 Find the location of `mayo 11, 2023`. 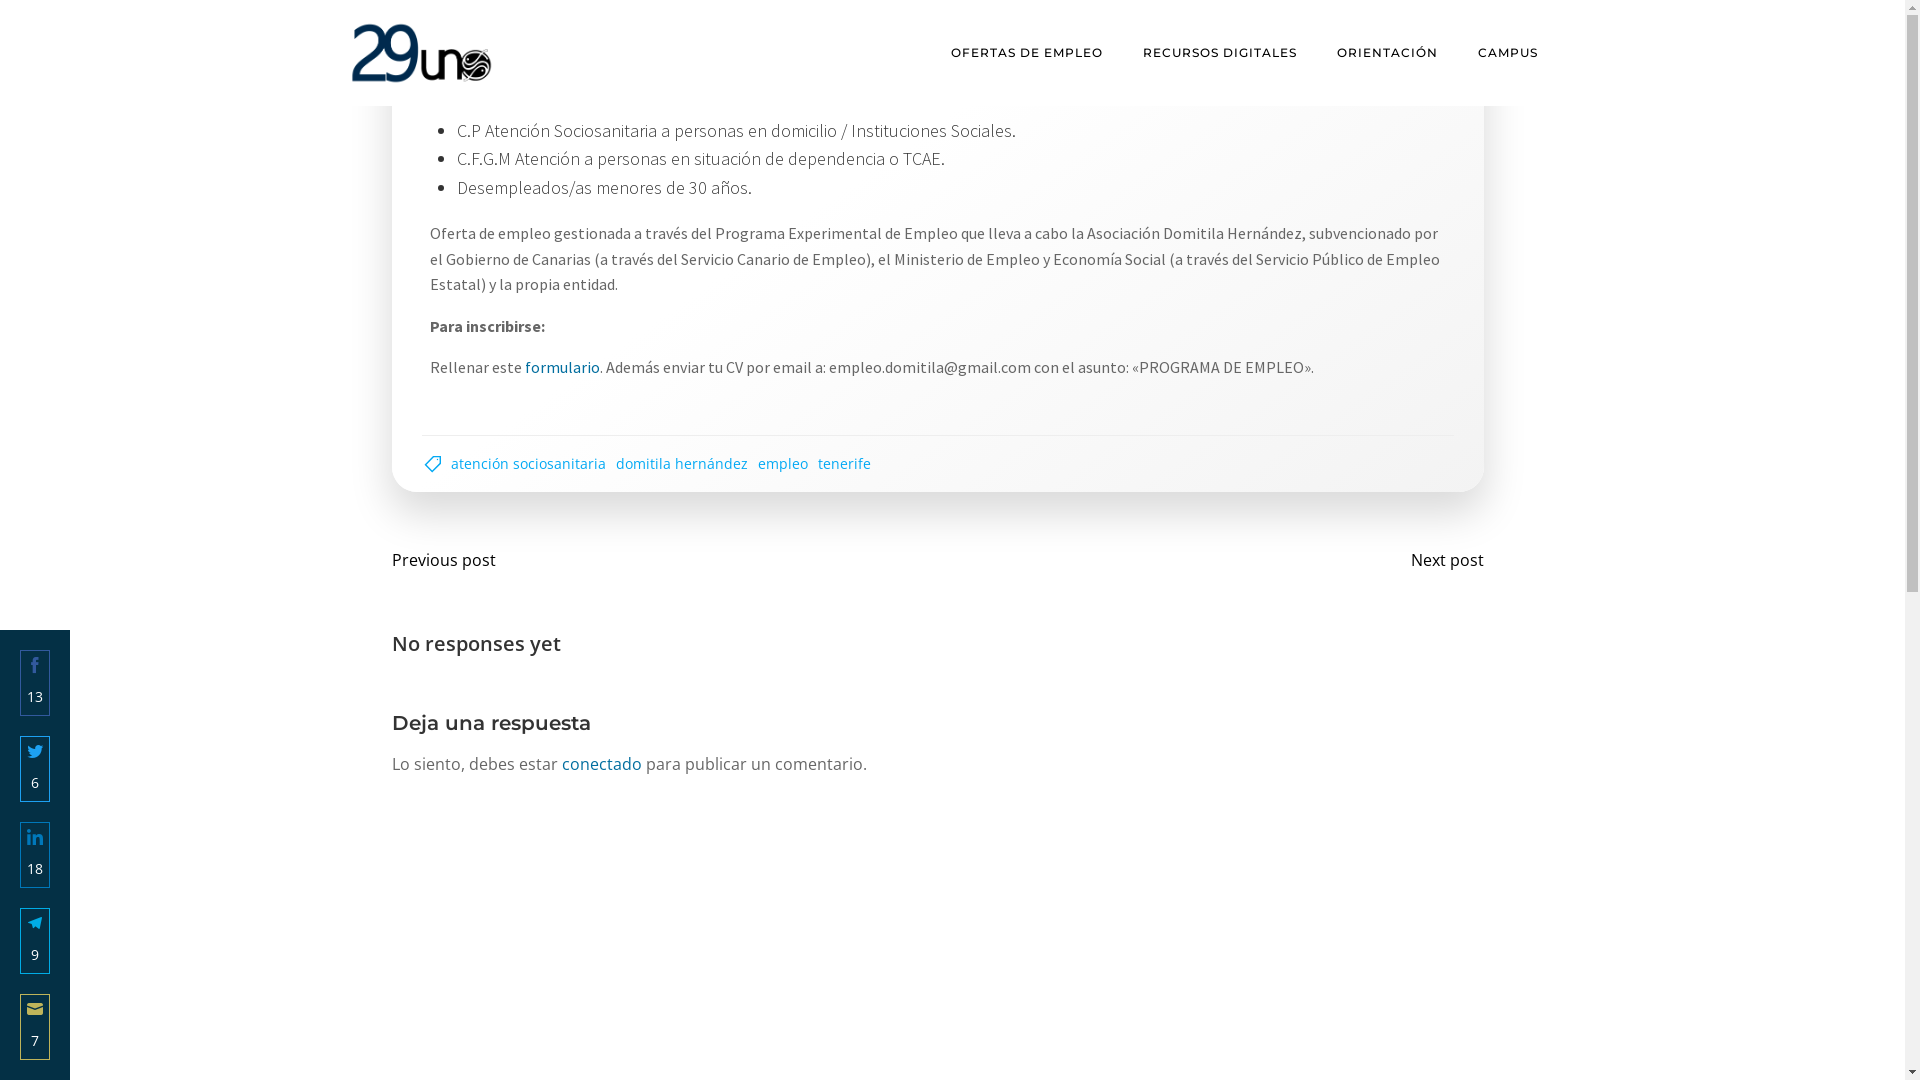

mayo 11, 2023 is located at coordinates (1398, 22).